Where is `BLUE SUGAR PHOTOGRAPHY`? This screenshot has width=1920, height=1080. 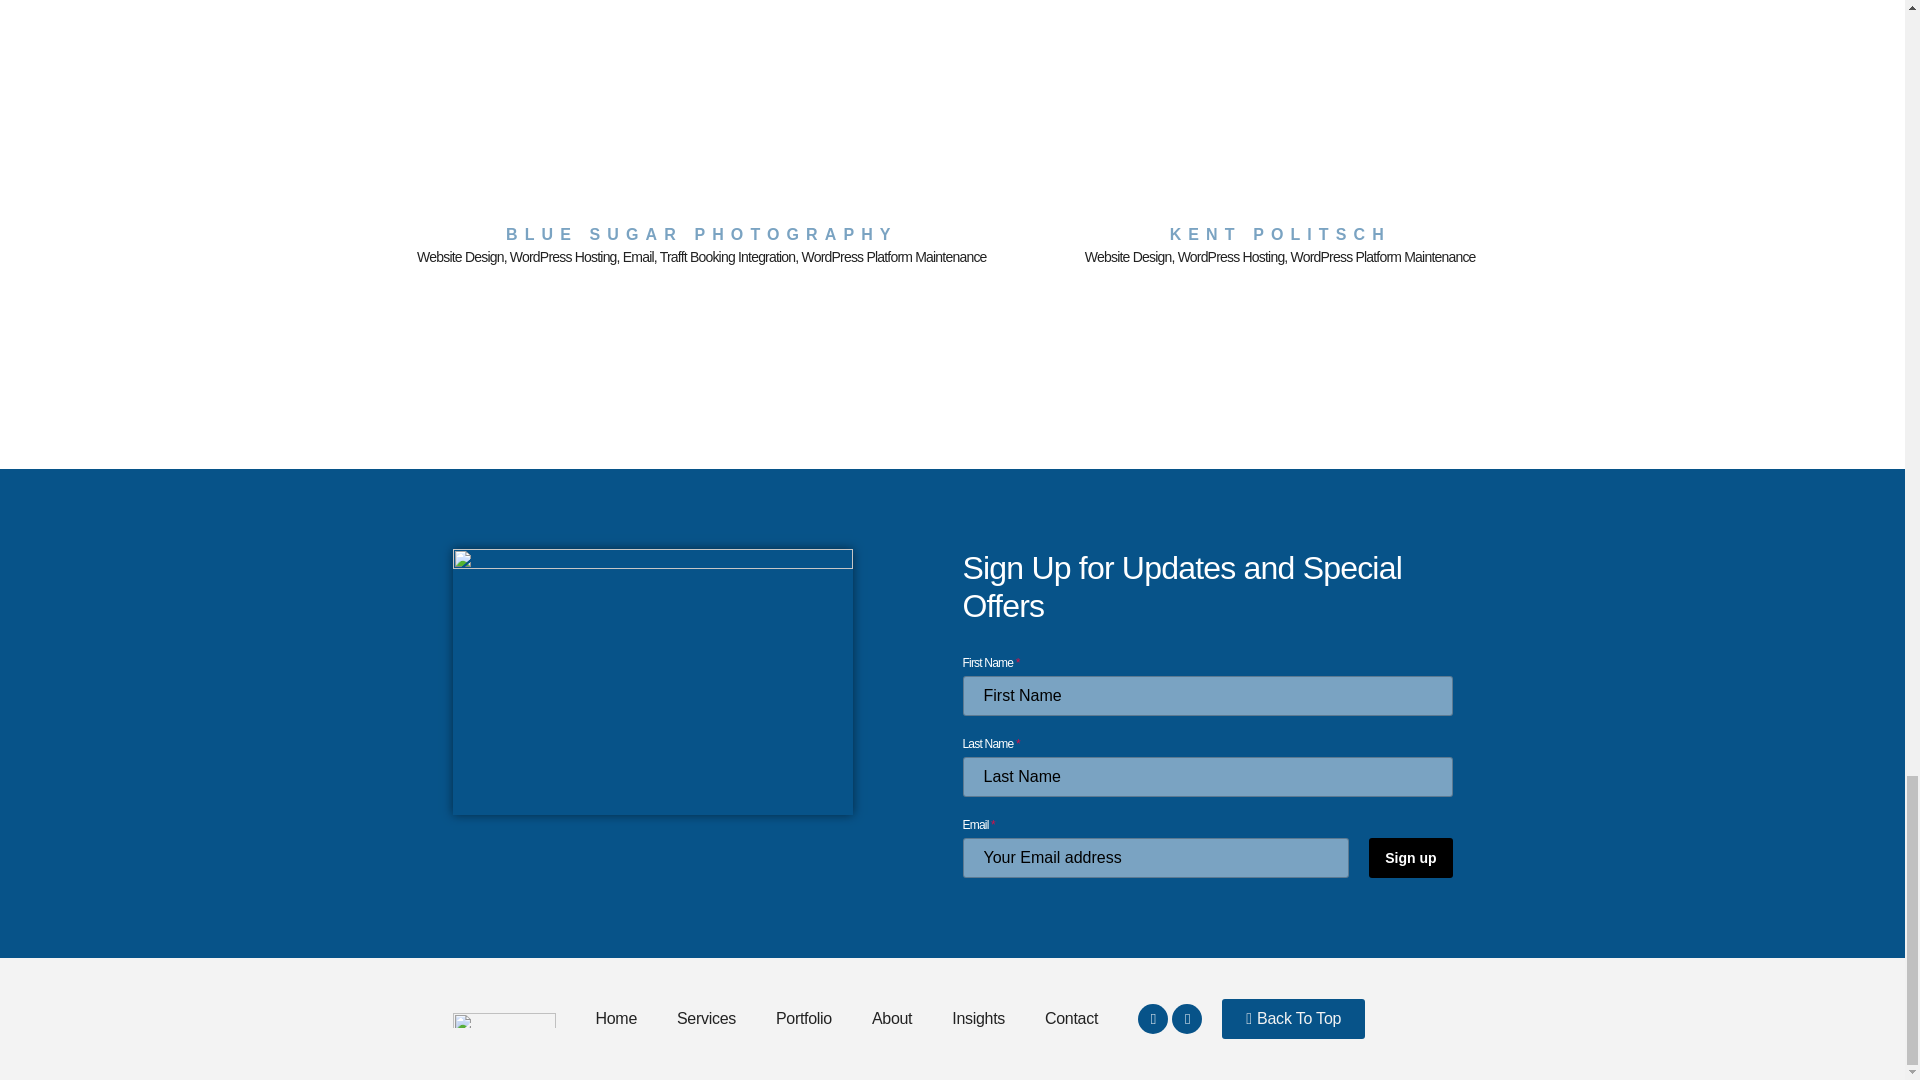 BLUE SUGAR PHOTOGRAPHY is located at coordinates (701, 234).